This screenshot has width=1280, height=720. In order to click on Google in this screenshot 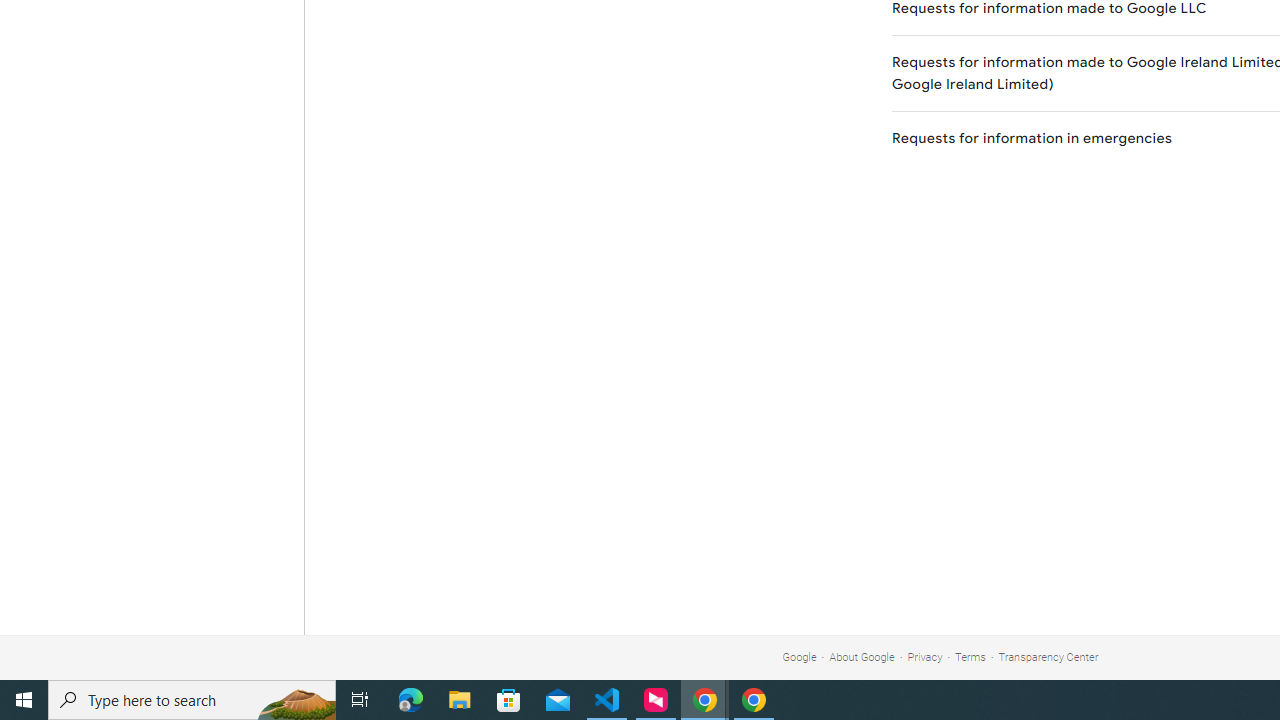, I will do `click(799, 656)`.